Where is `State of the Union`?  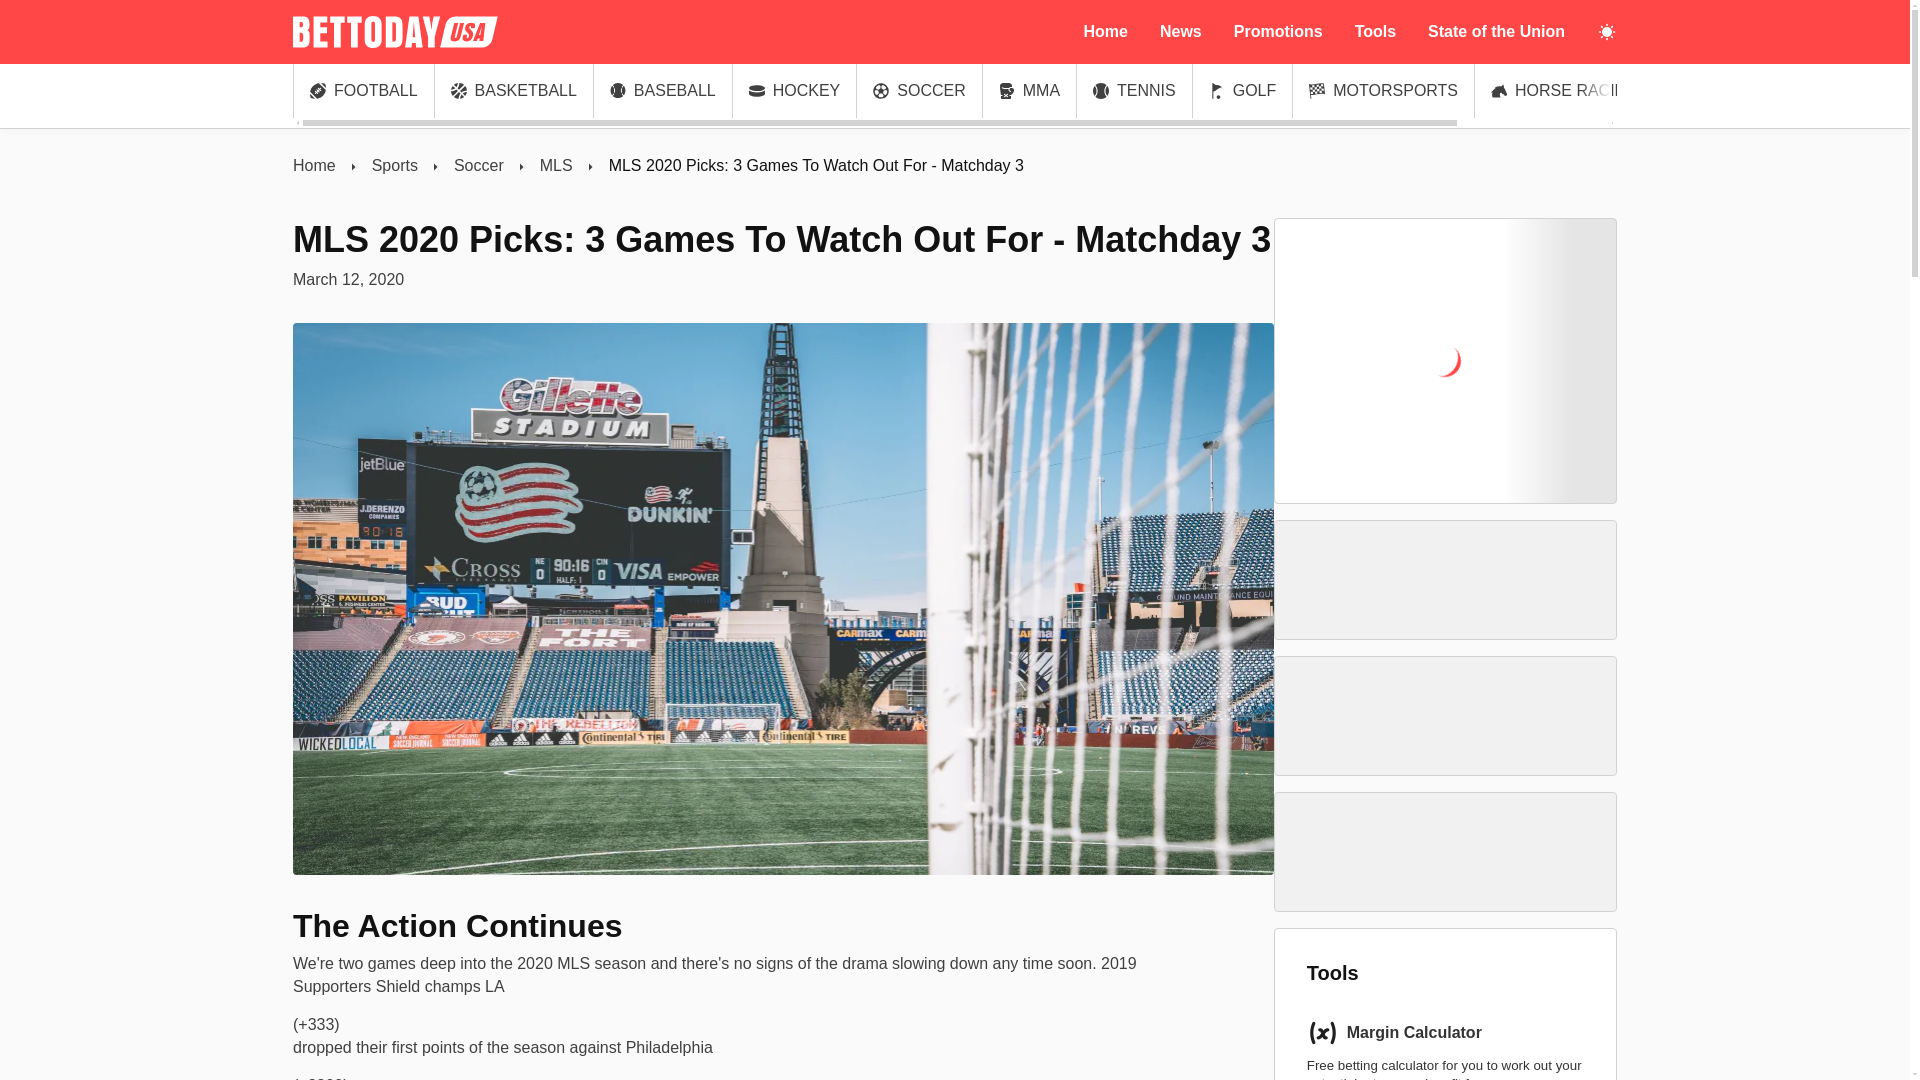
State of the Union is located at coordinates (1496, 32).